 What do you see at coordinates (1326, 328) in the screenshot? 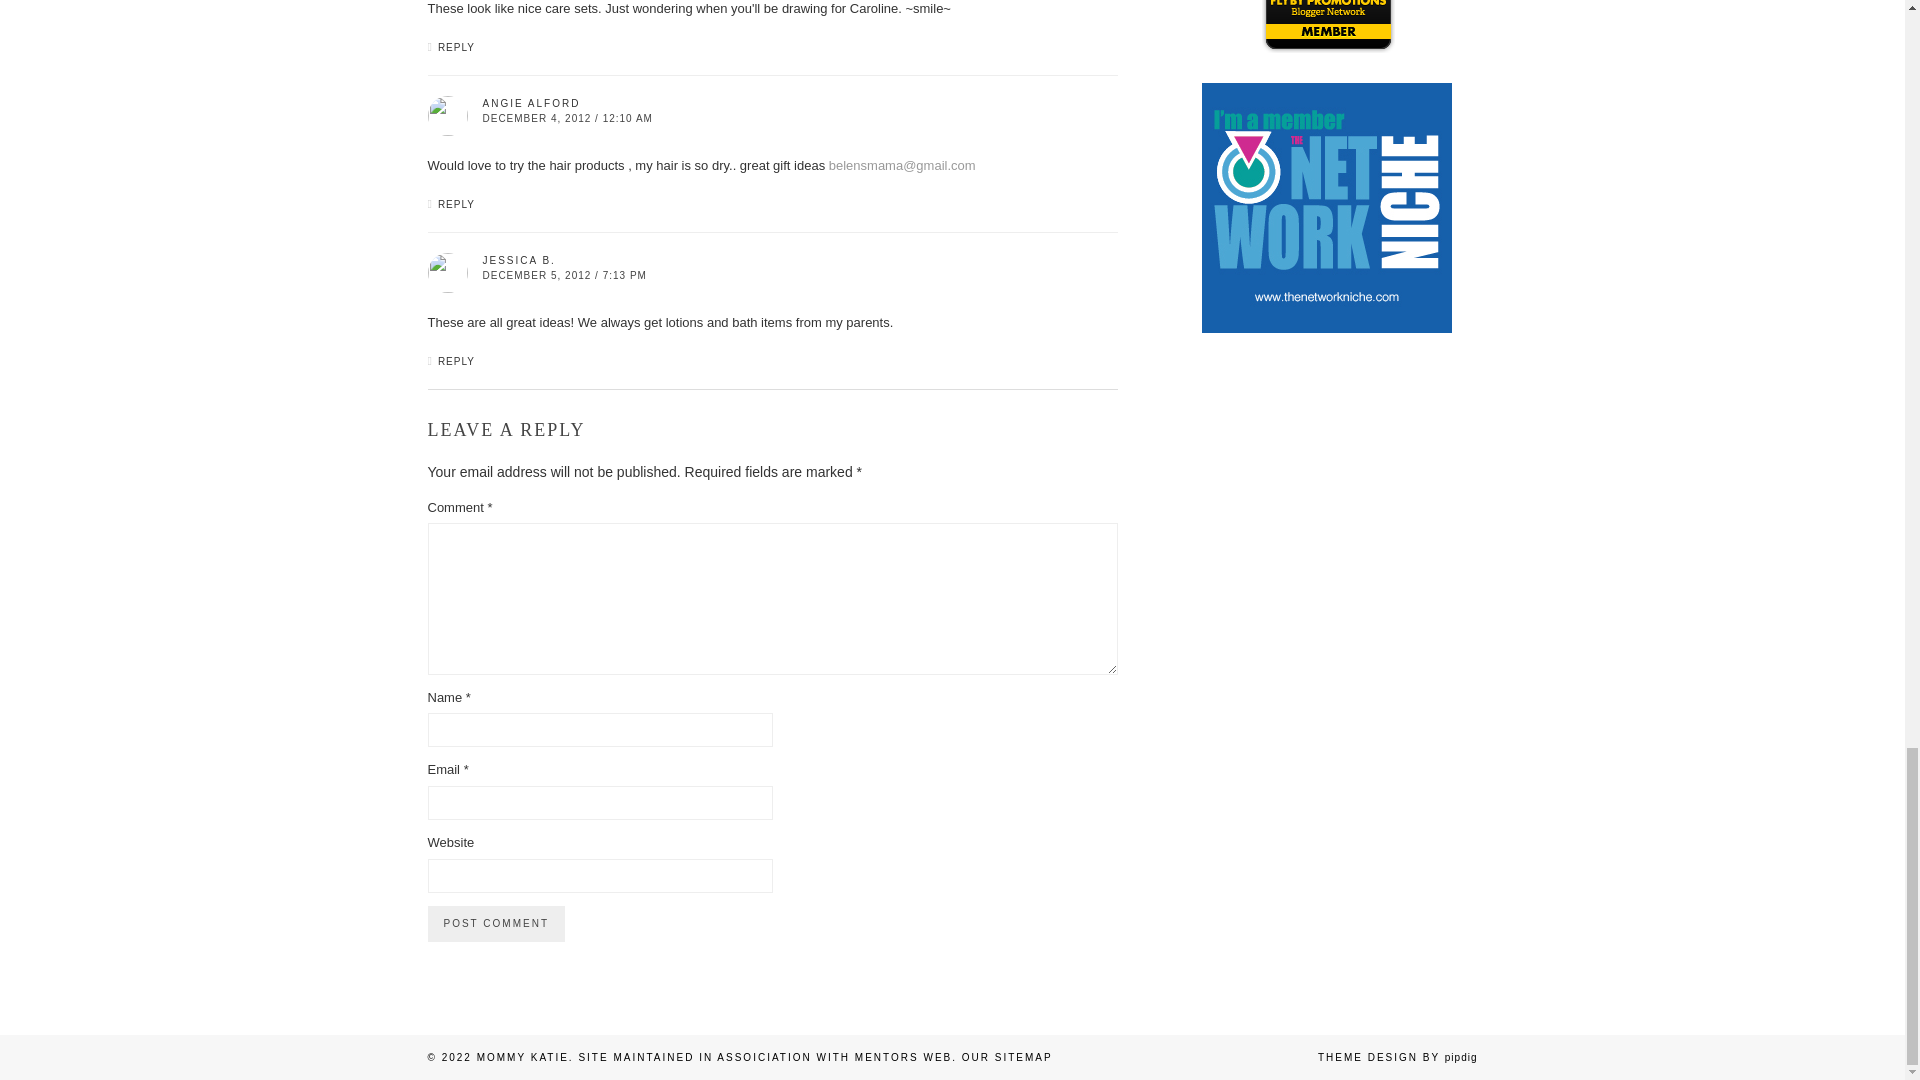
I see `The Network Niche` at bounding box center [1326, 328].